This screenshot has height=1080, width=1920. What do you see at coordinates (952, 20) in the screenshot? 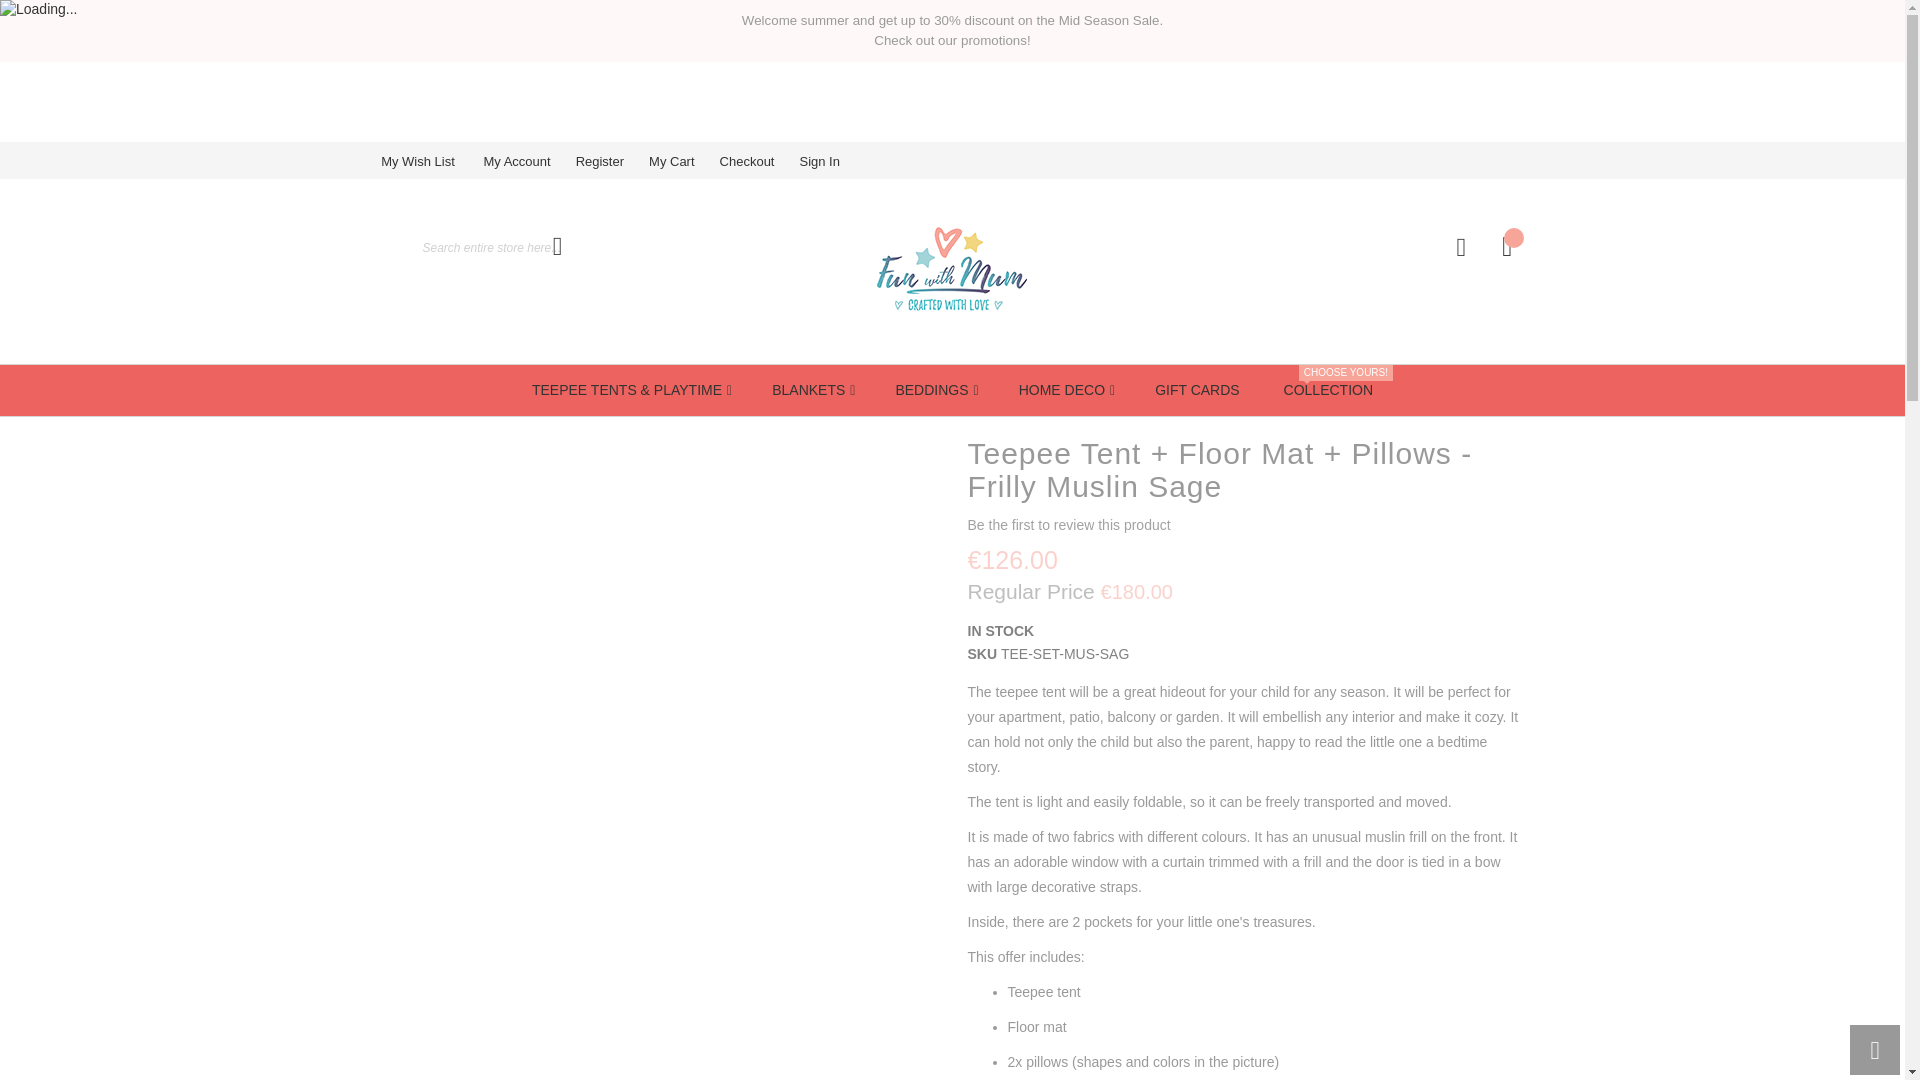
I see `mid season sale` at bounding box center [952, 20].